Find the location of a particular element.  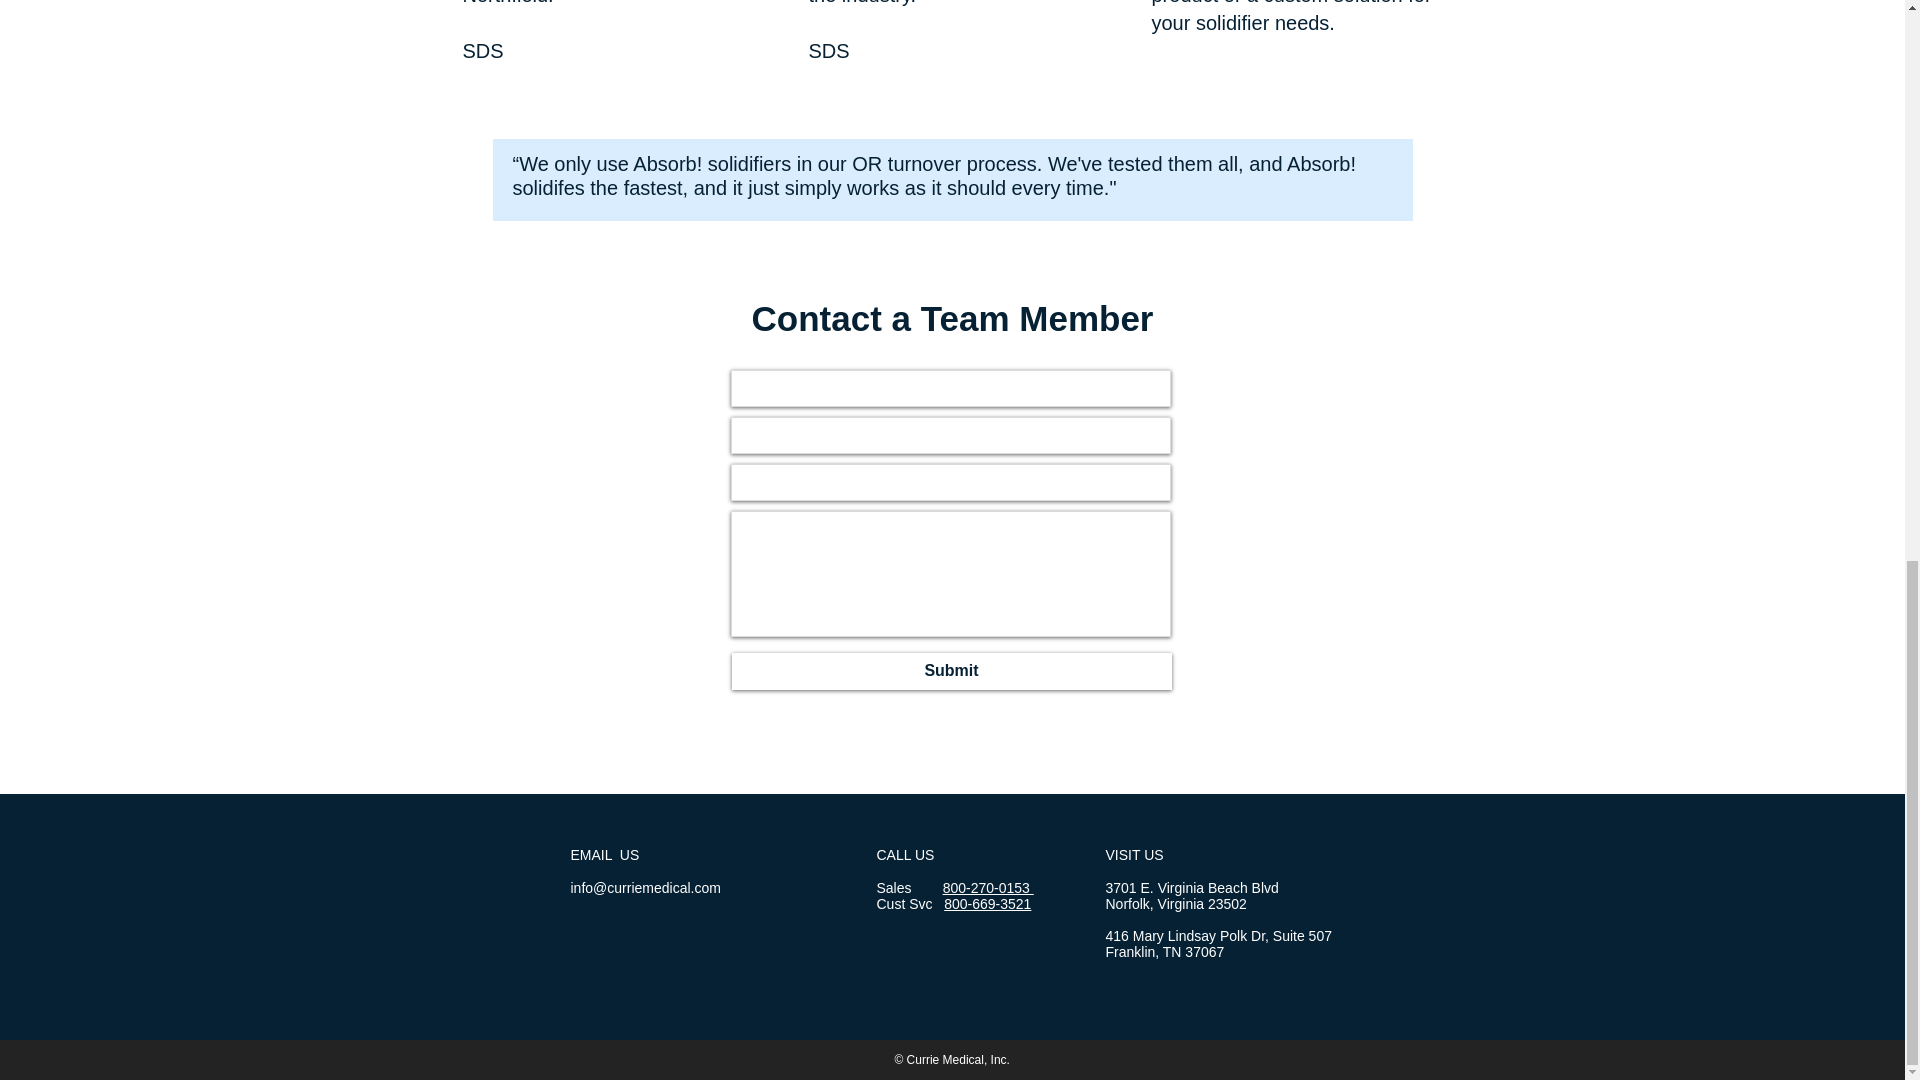

VISIT US is located at coordinates (1134, 854).